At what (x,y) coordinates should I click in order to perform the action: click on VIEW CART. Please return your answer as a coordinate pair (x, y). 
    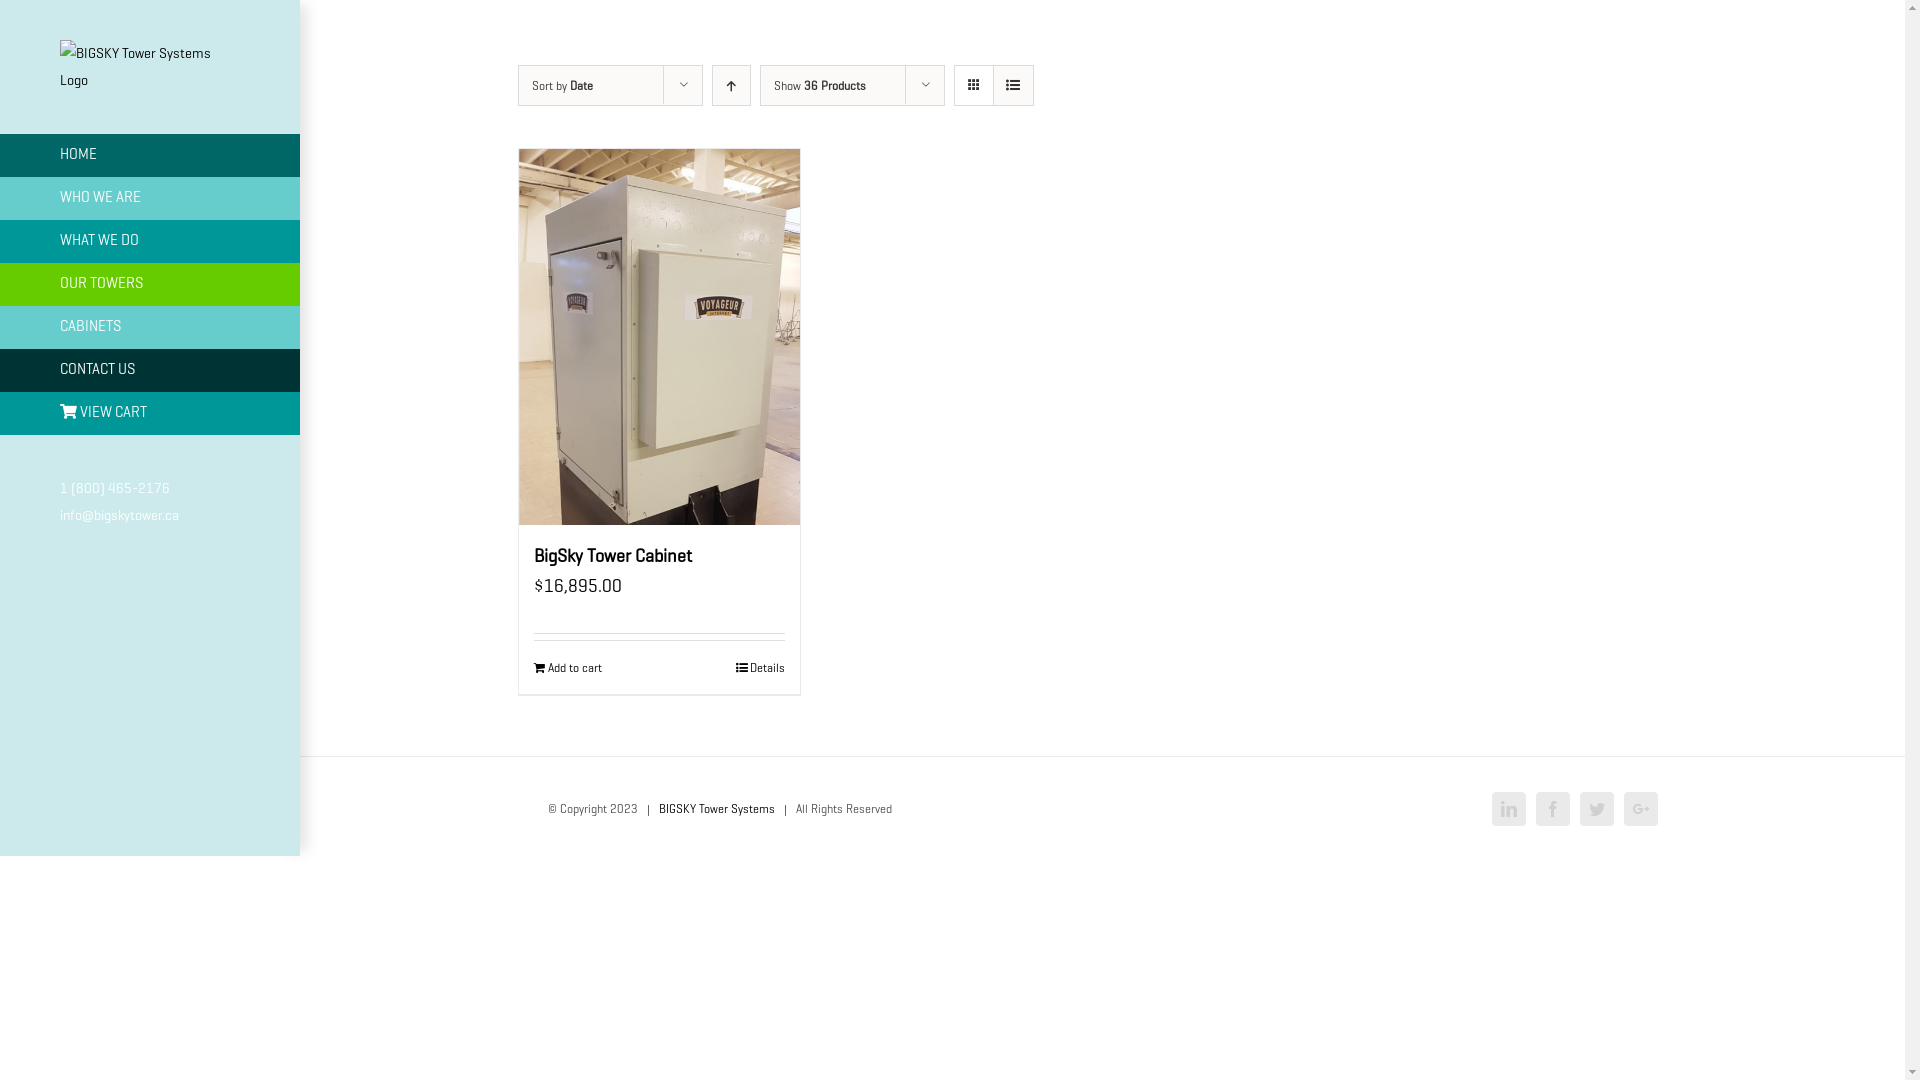
    Looking at the image, I should click on (150, 414).